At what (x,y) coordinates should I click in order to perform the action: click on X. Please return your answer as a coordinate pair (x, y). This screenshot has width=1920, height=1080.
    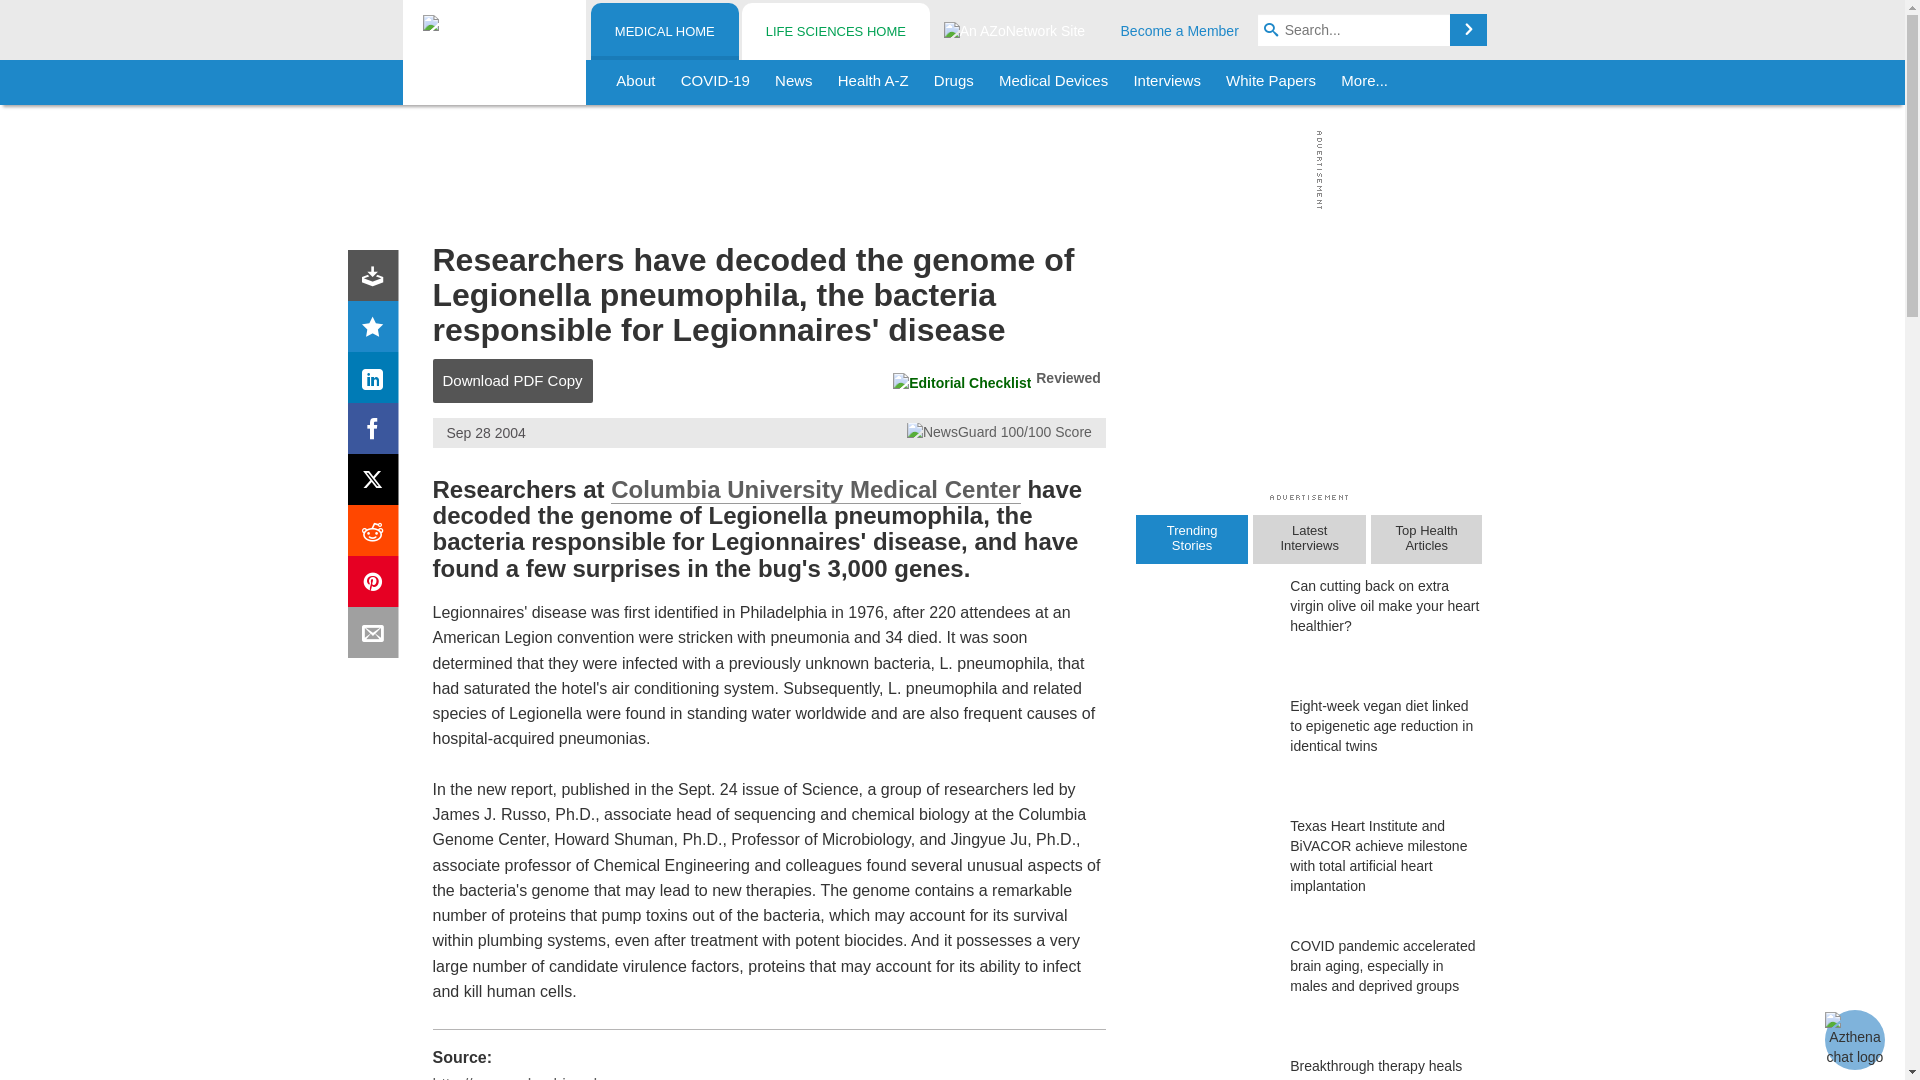
    Looking at the image, I should click on (377, 484).